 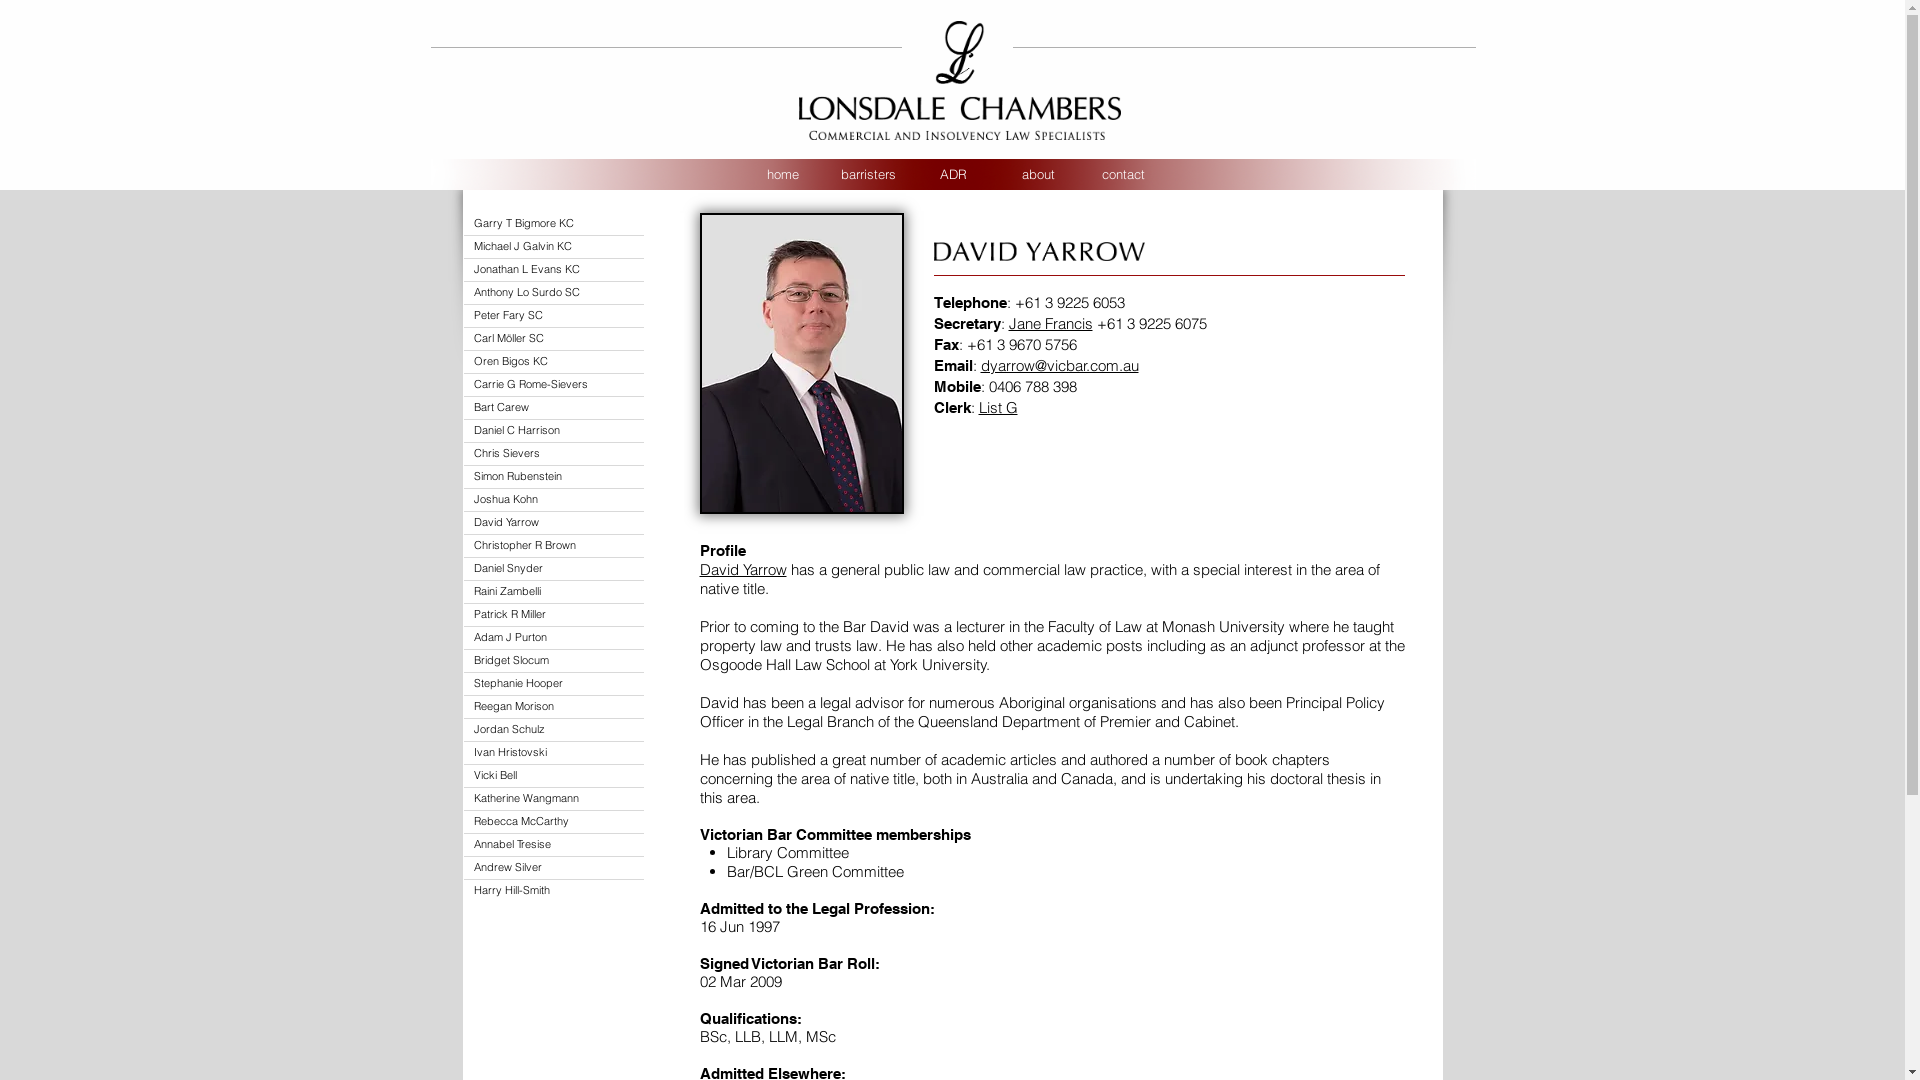 I want to click on about, so click(x=1038, y=174).